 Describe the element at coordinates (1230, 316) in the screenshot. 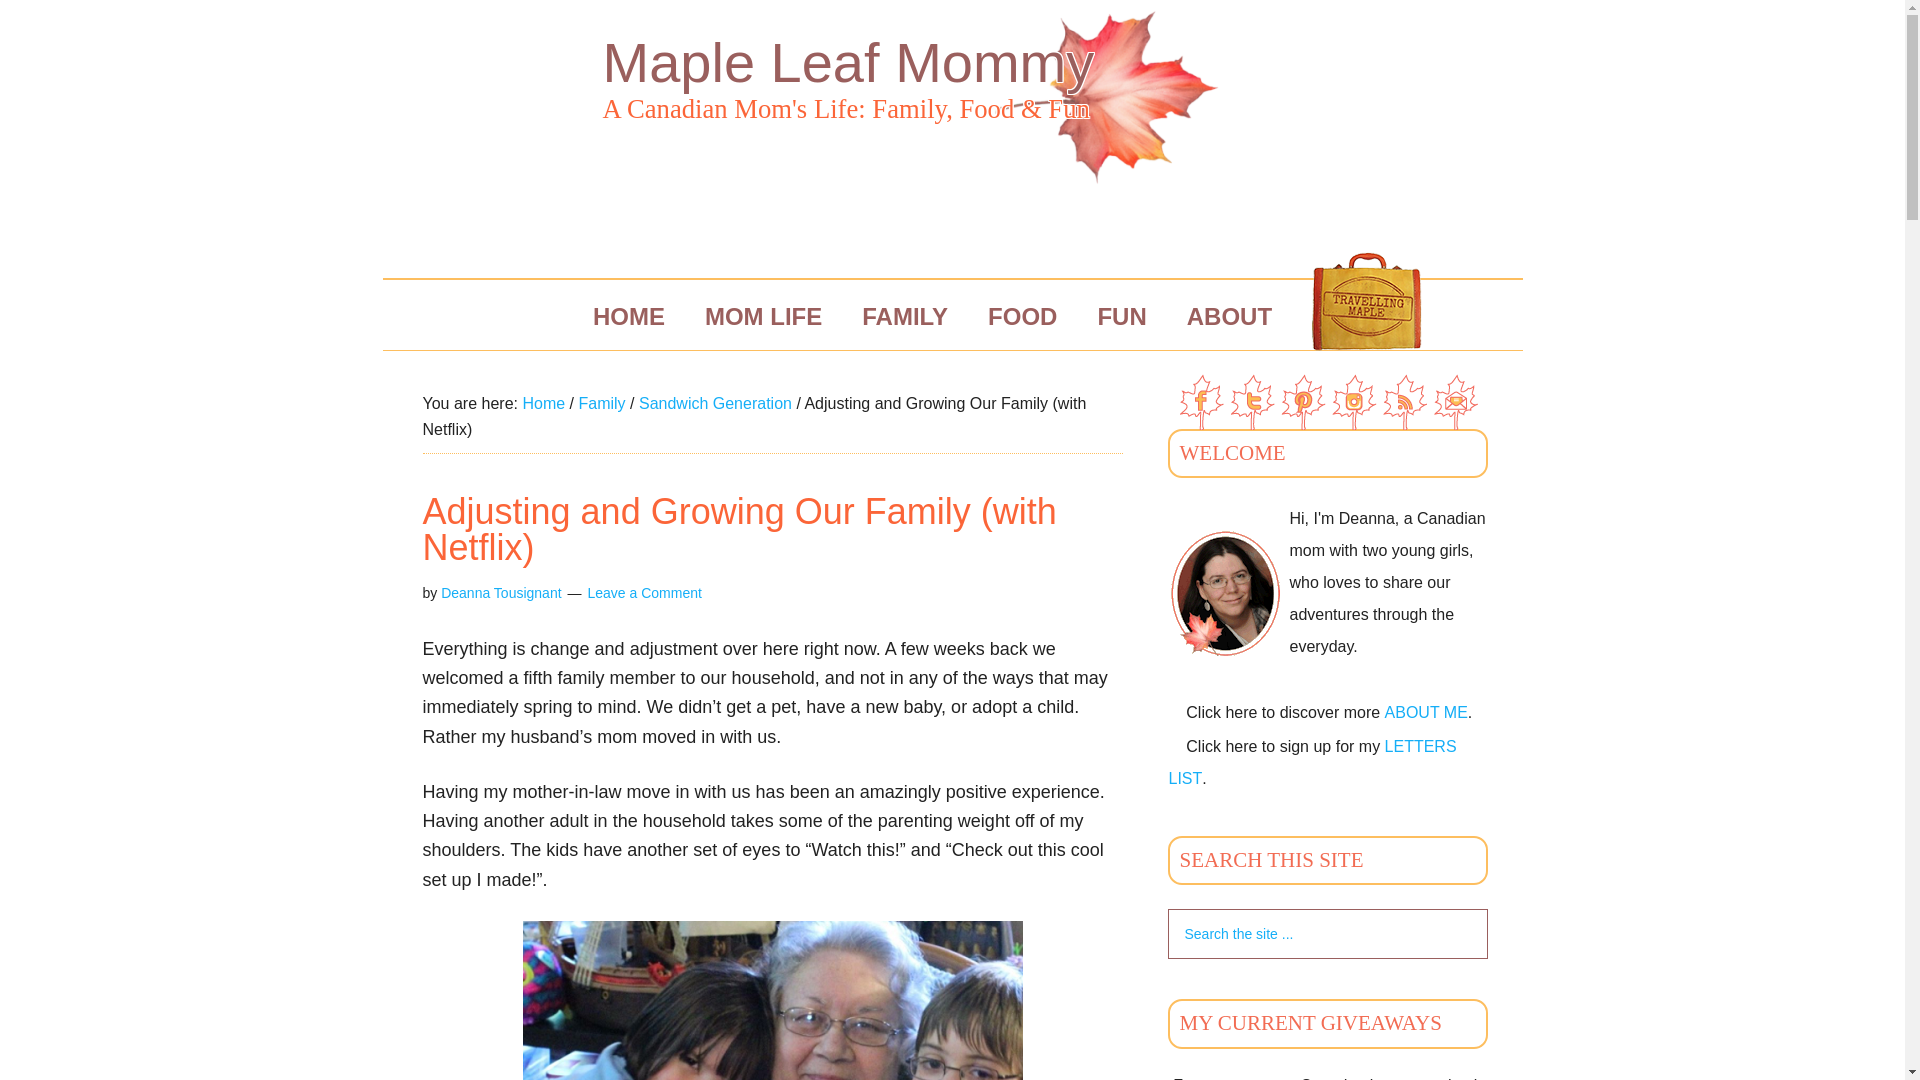

I see `ABOUT` at that location.